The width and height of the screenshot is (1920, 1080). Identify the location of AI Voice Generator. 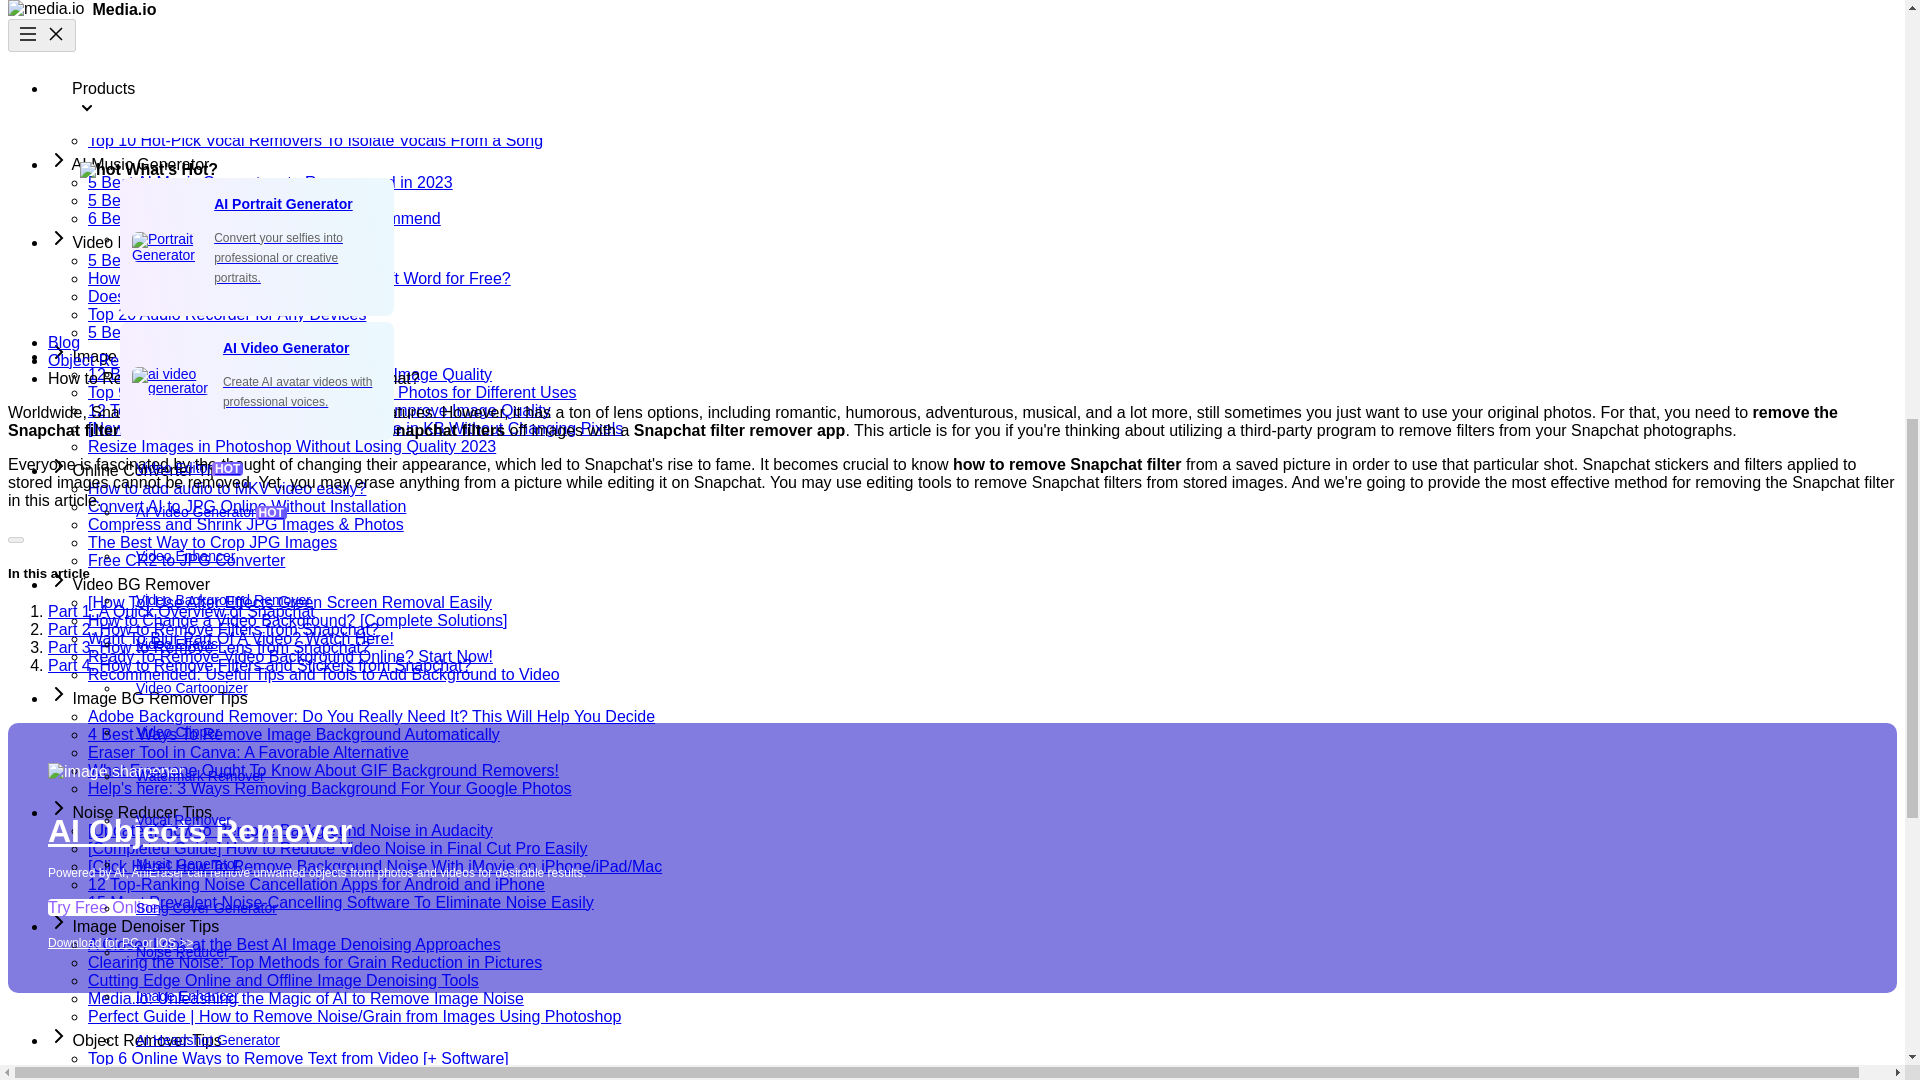
(307, 325).